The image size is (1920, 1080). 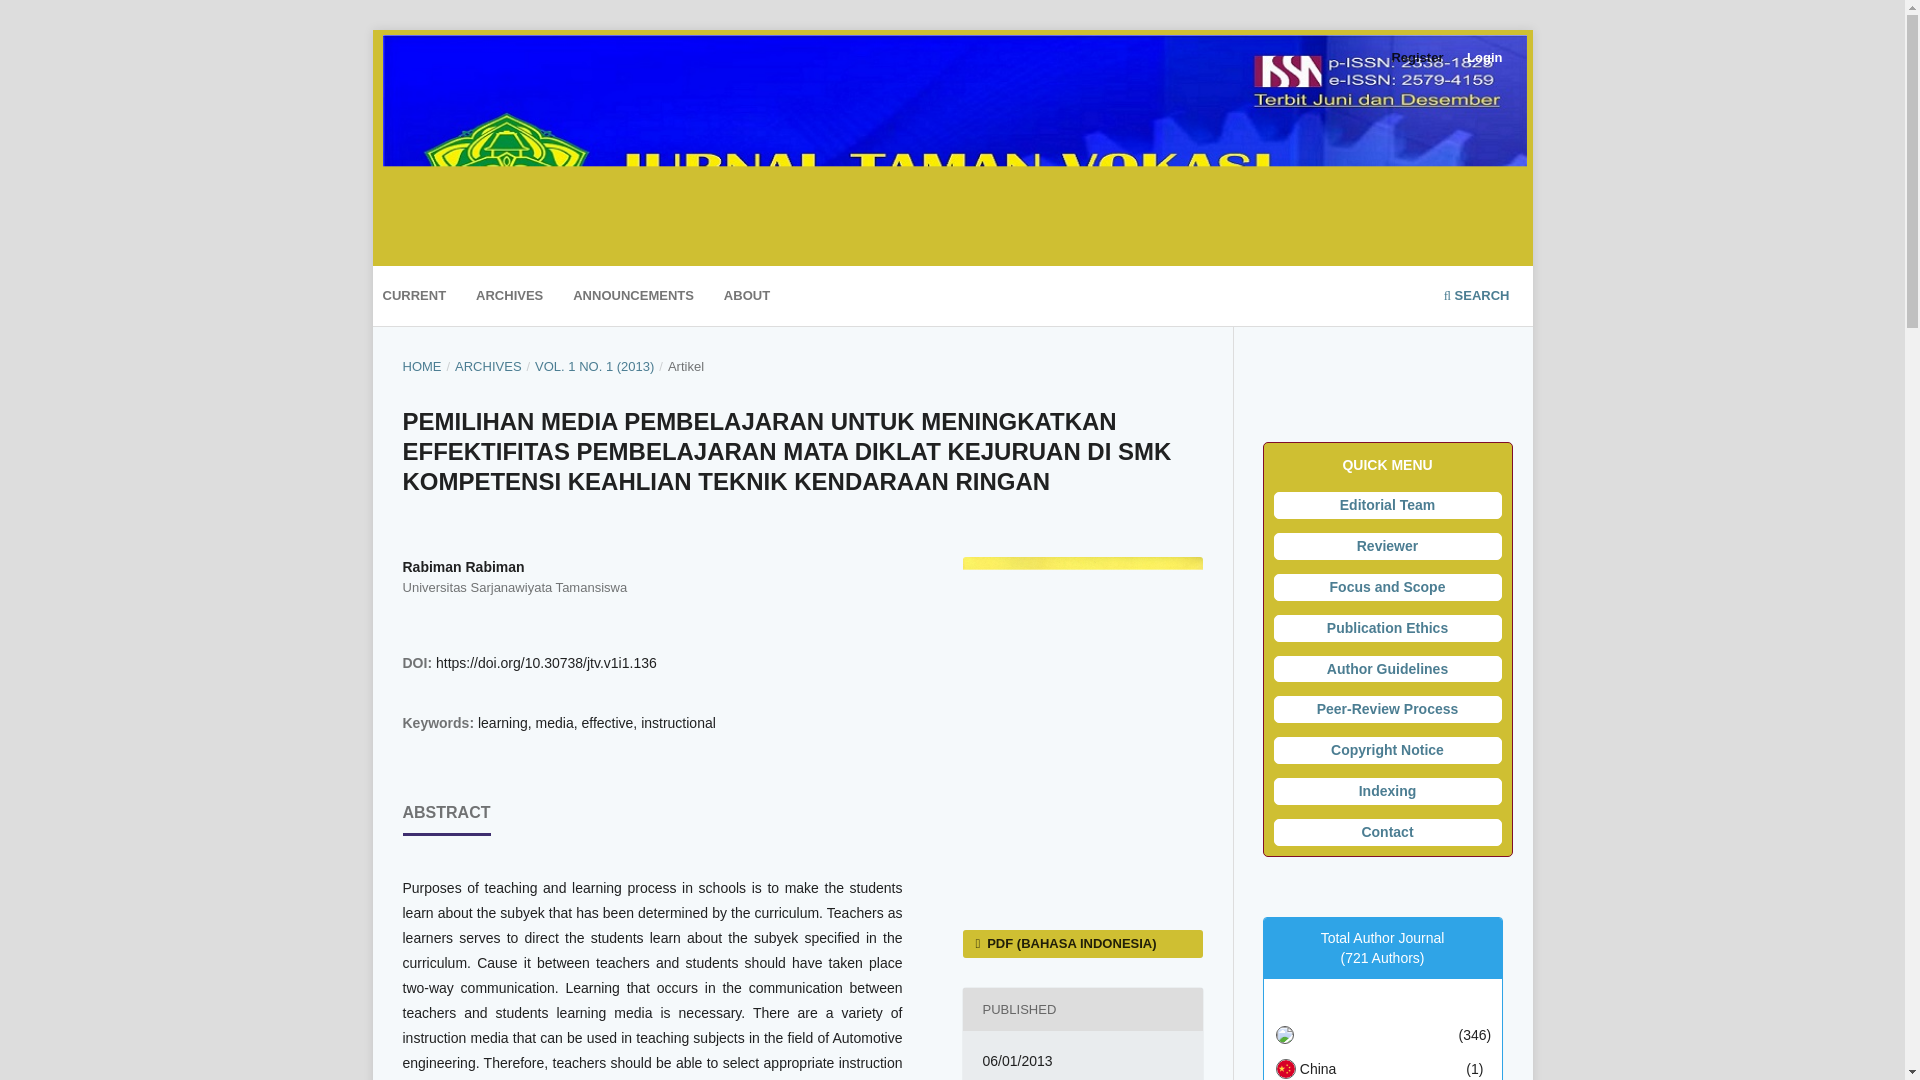 What do you see at coordinates (1416, 58) in the screenshot?
I see `Register` at bounding box center [1416, 58].